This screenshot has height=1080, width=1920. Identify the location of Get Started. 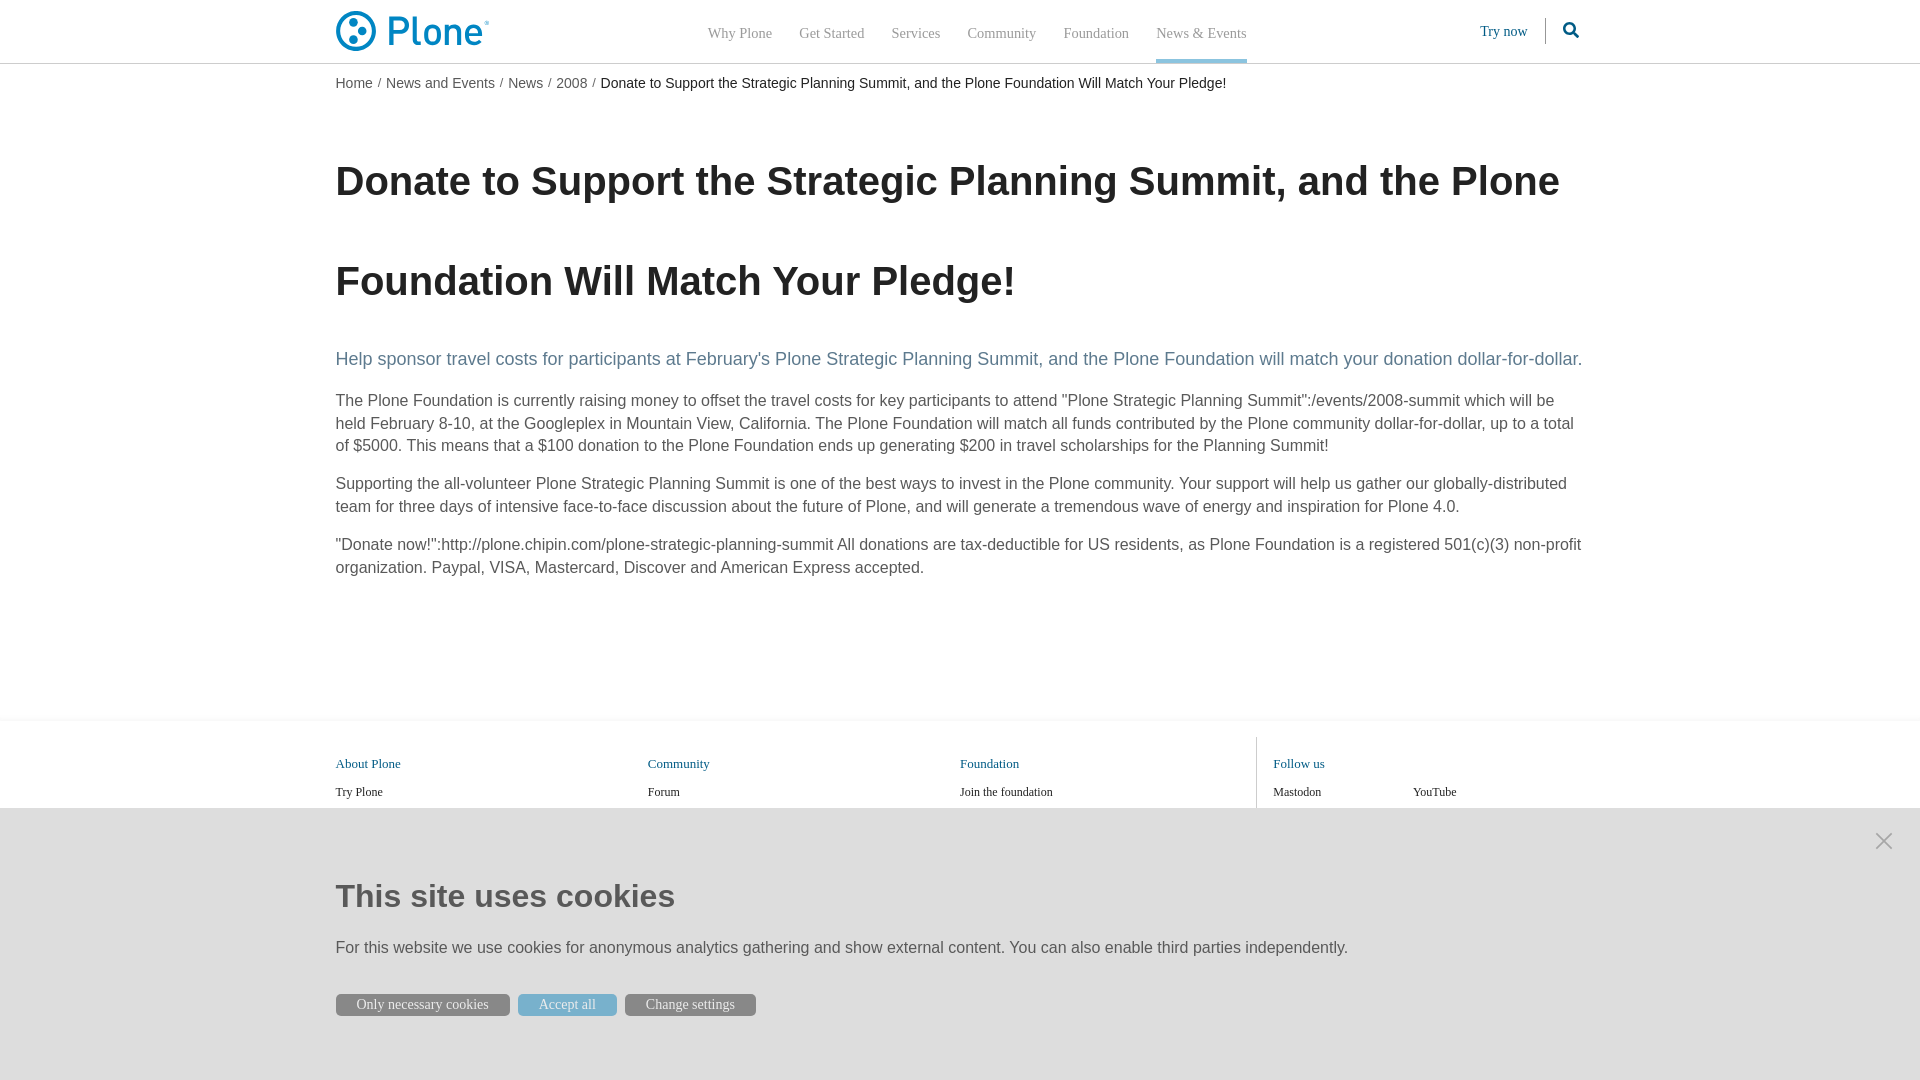
(831, 31).